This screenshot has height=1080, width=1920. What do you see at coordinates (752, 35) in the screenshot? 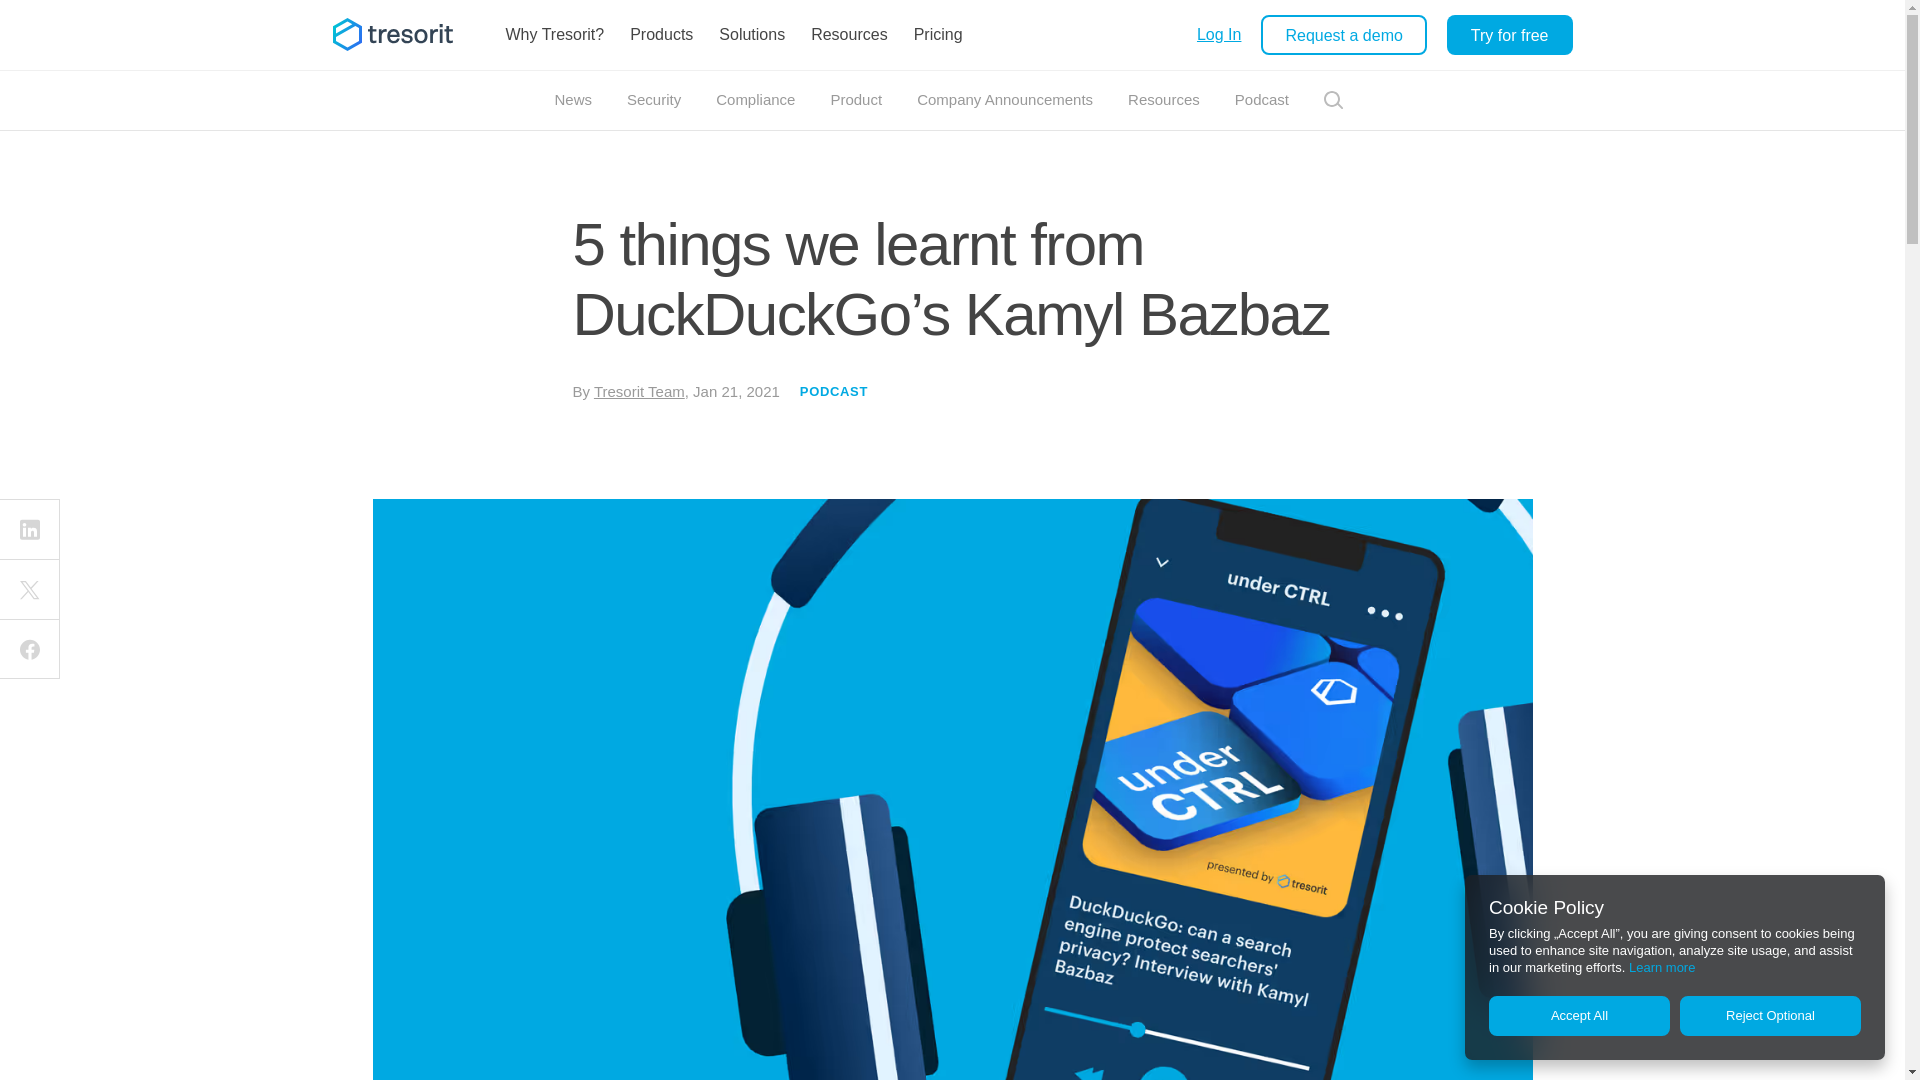
I see `Solutions` at bounding box center [752, 35].